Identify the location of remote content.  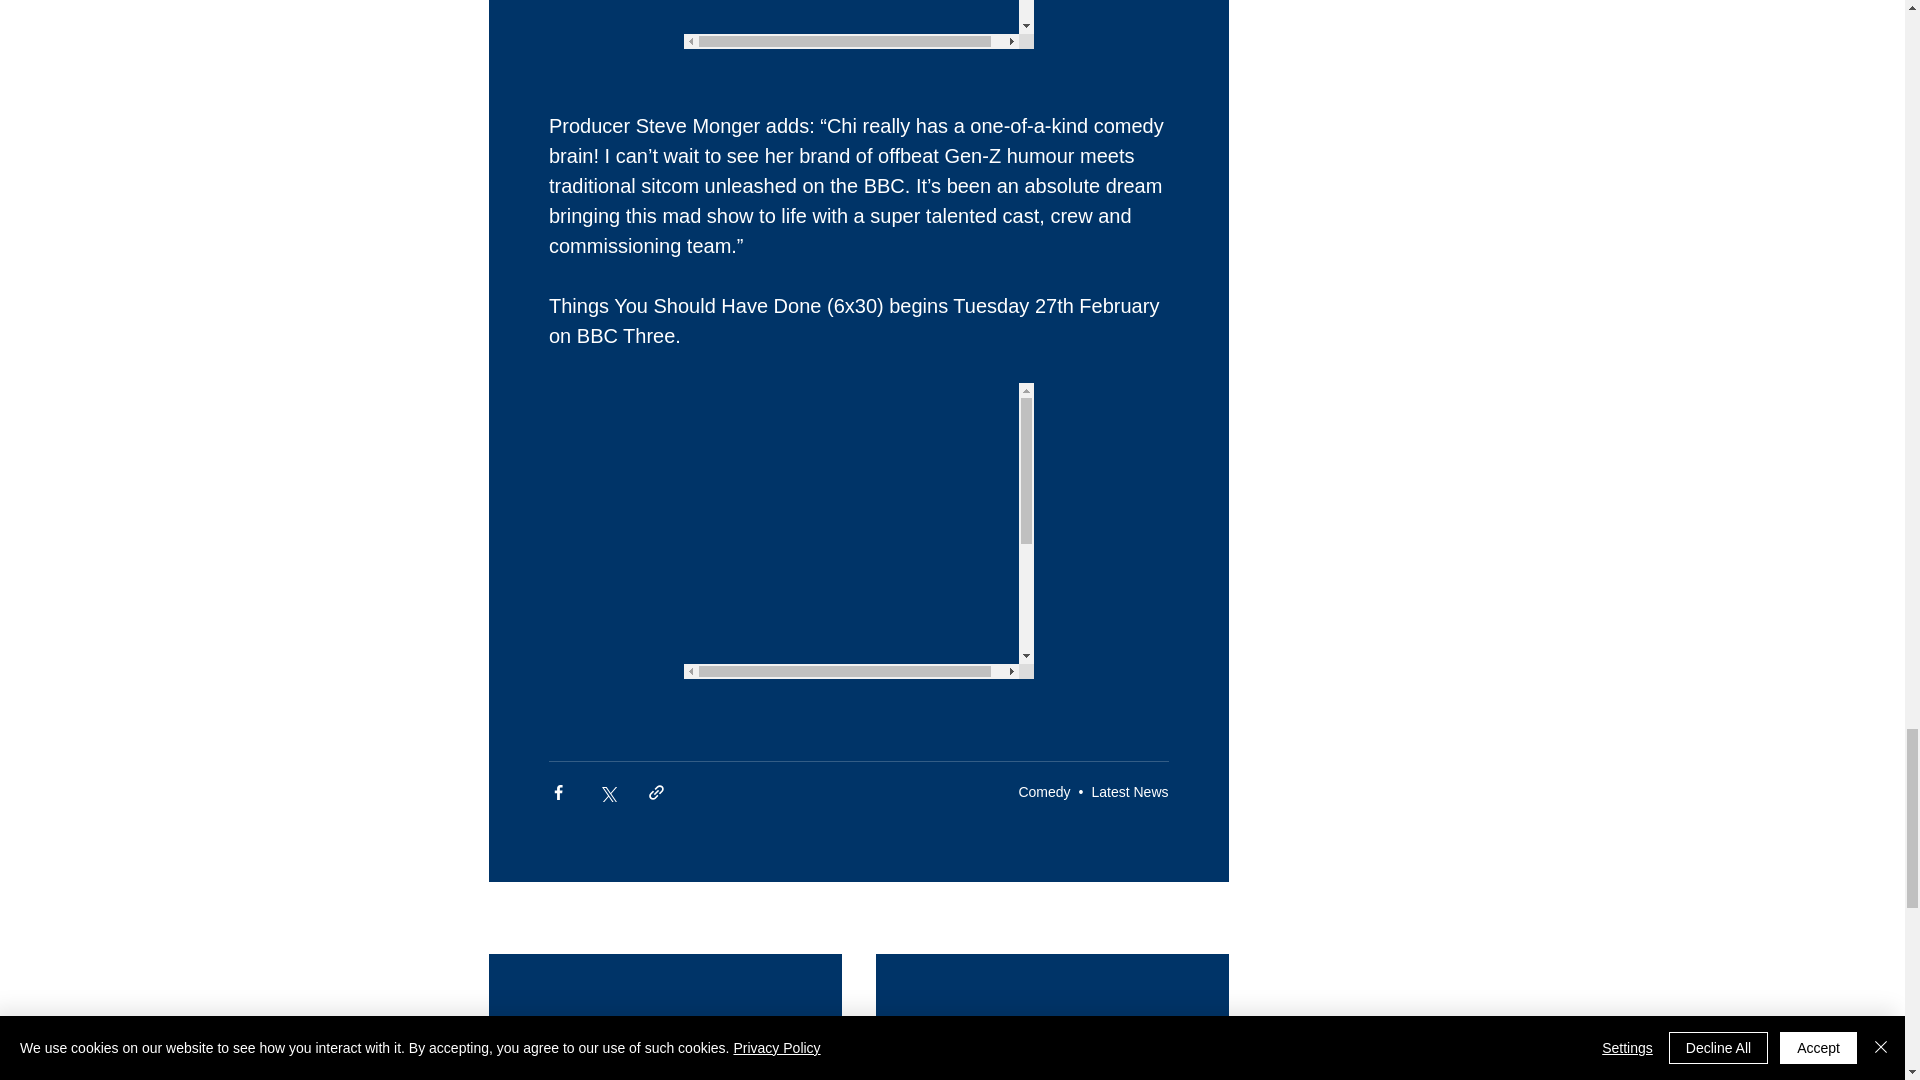
(858, 531).